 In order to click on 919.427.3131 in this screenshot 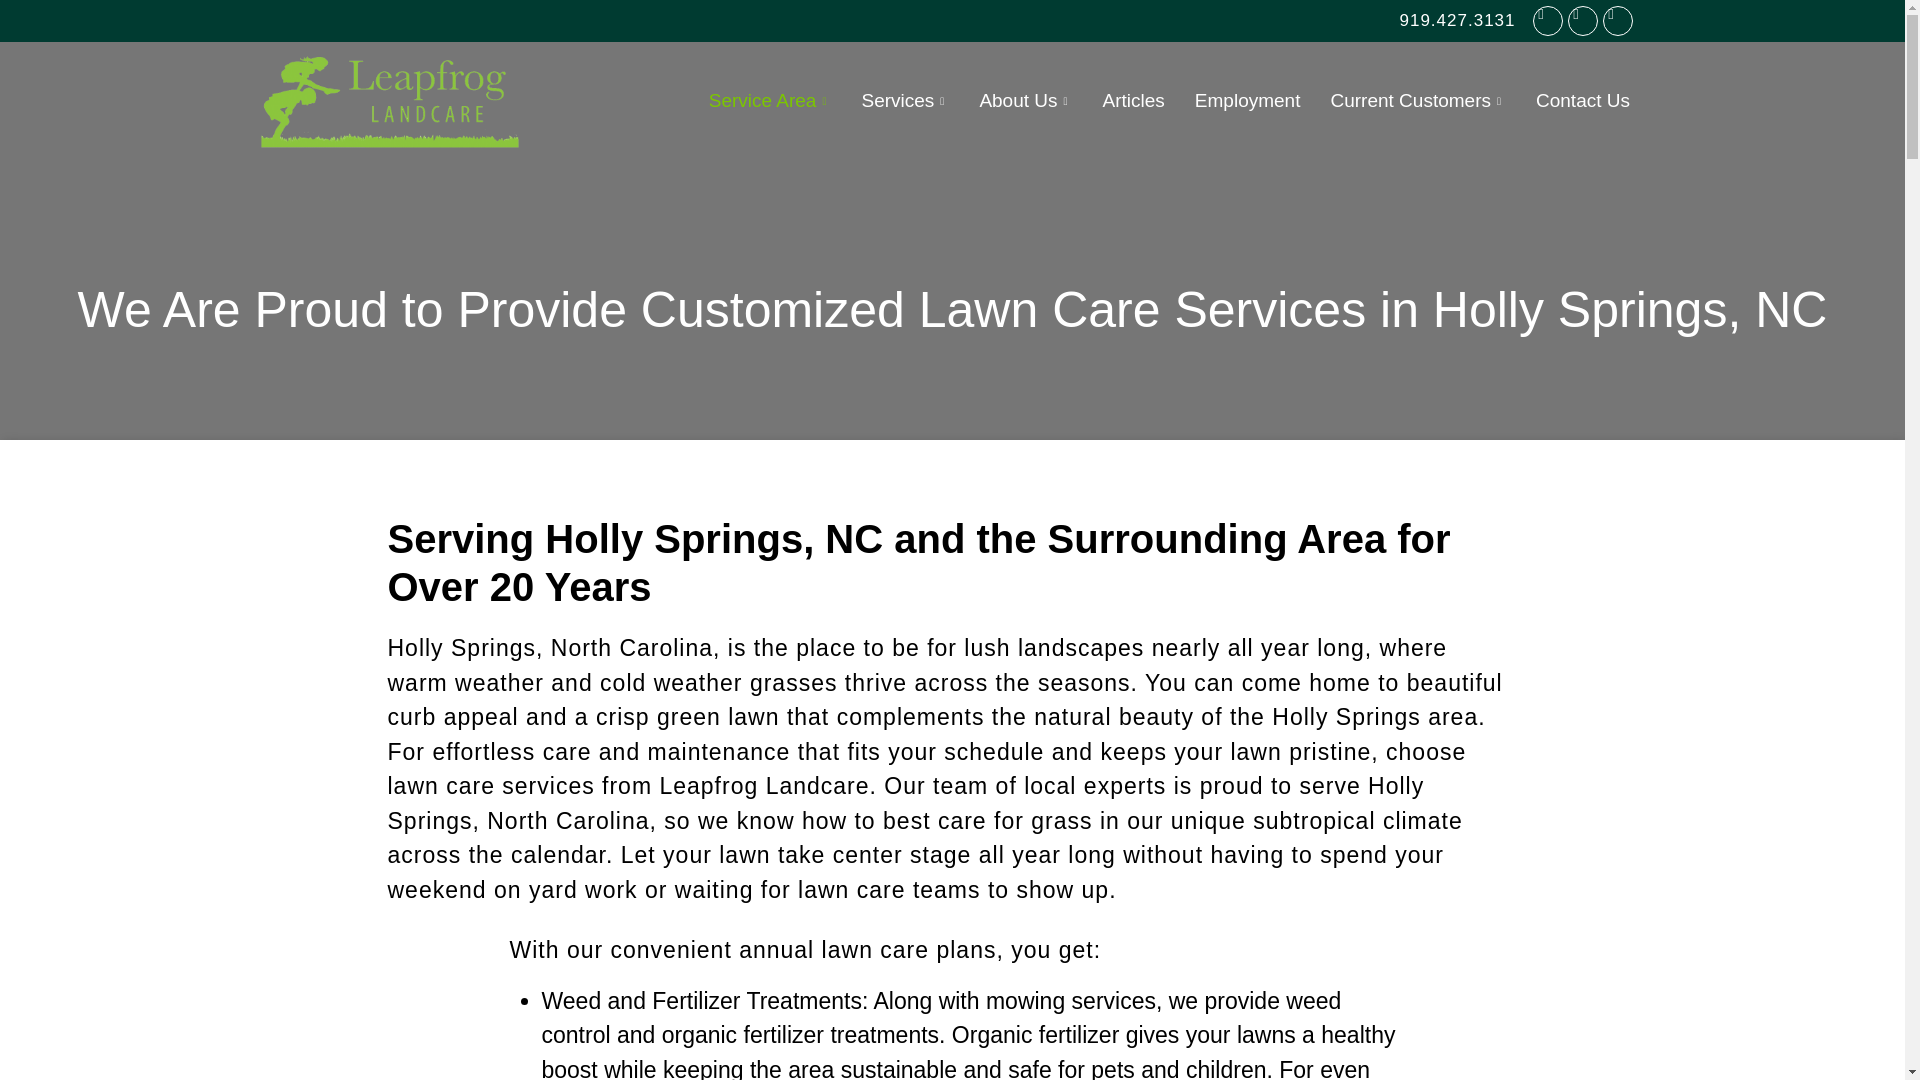, I will do `click(1458, 20)`.